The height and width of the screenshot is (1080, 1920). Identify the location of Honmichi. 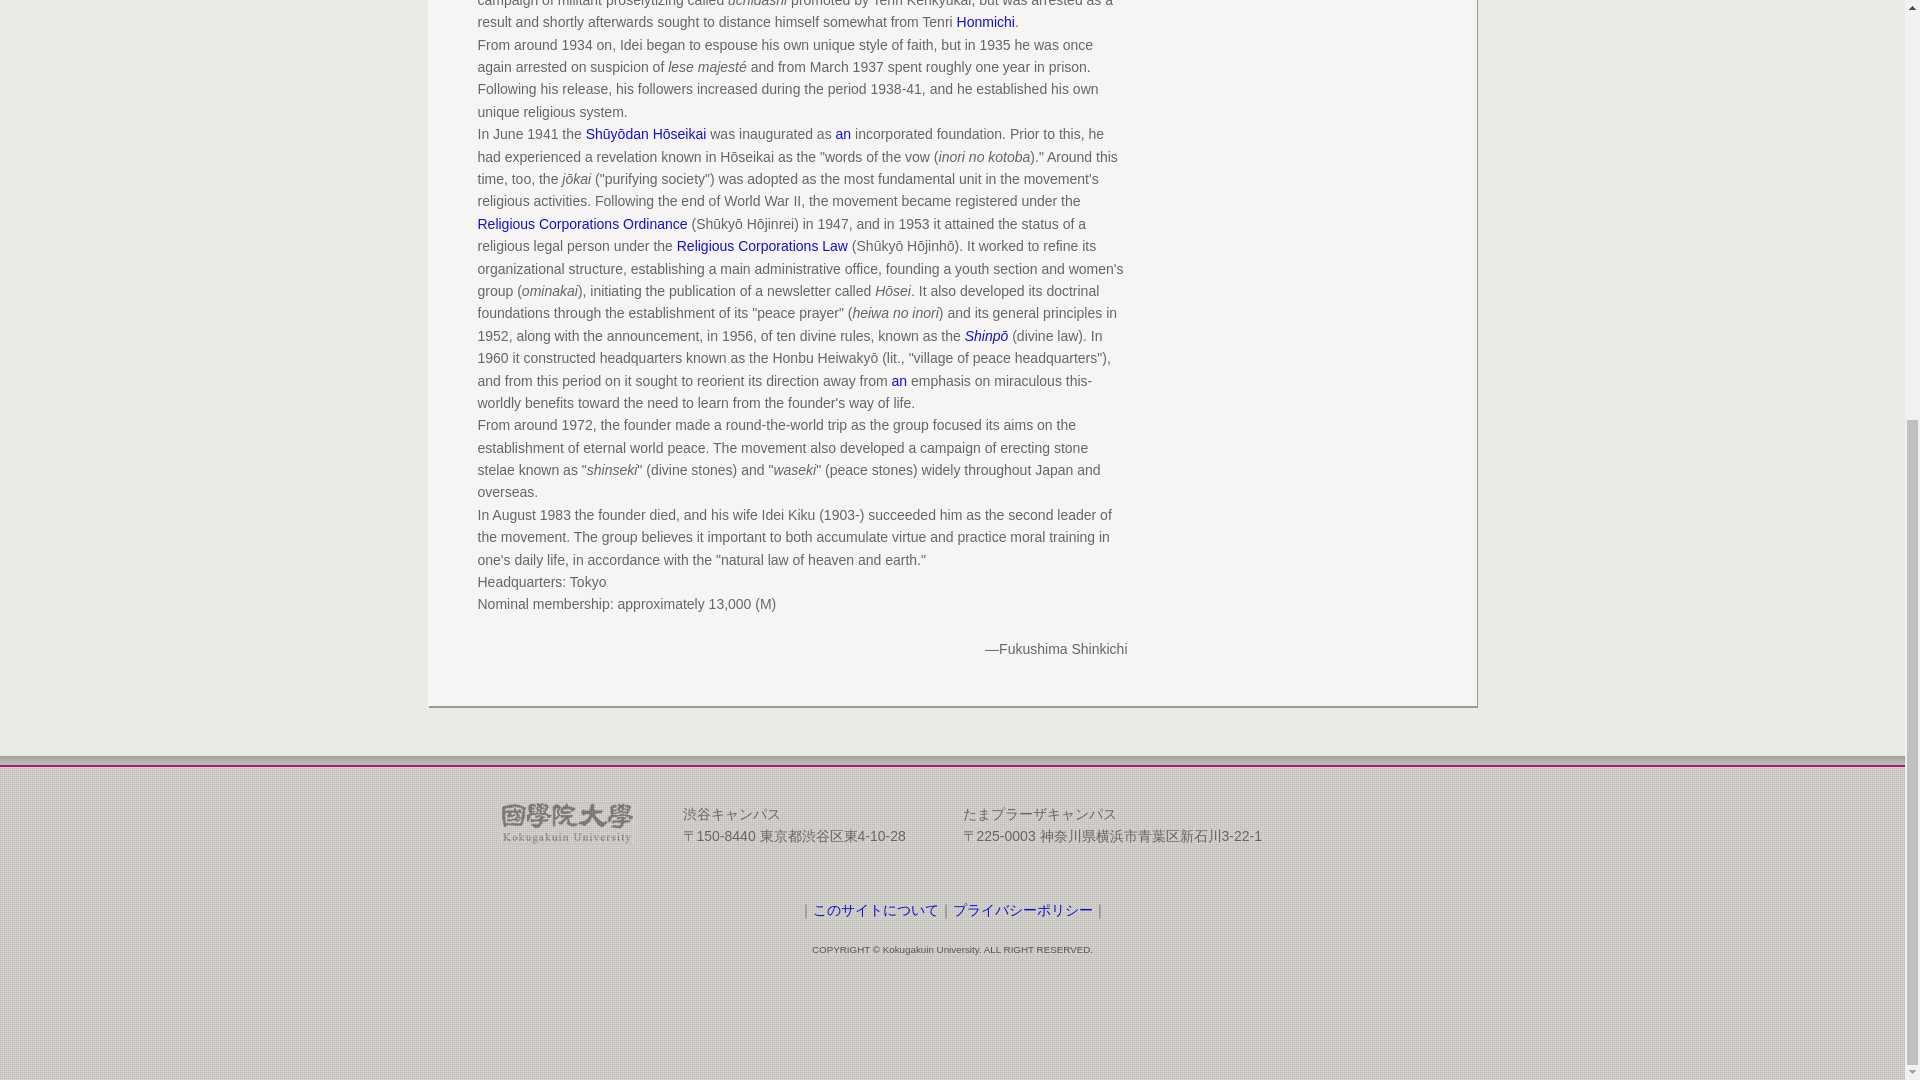
(986, 22).